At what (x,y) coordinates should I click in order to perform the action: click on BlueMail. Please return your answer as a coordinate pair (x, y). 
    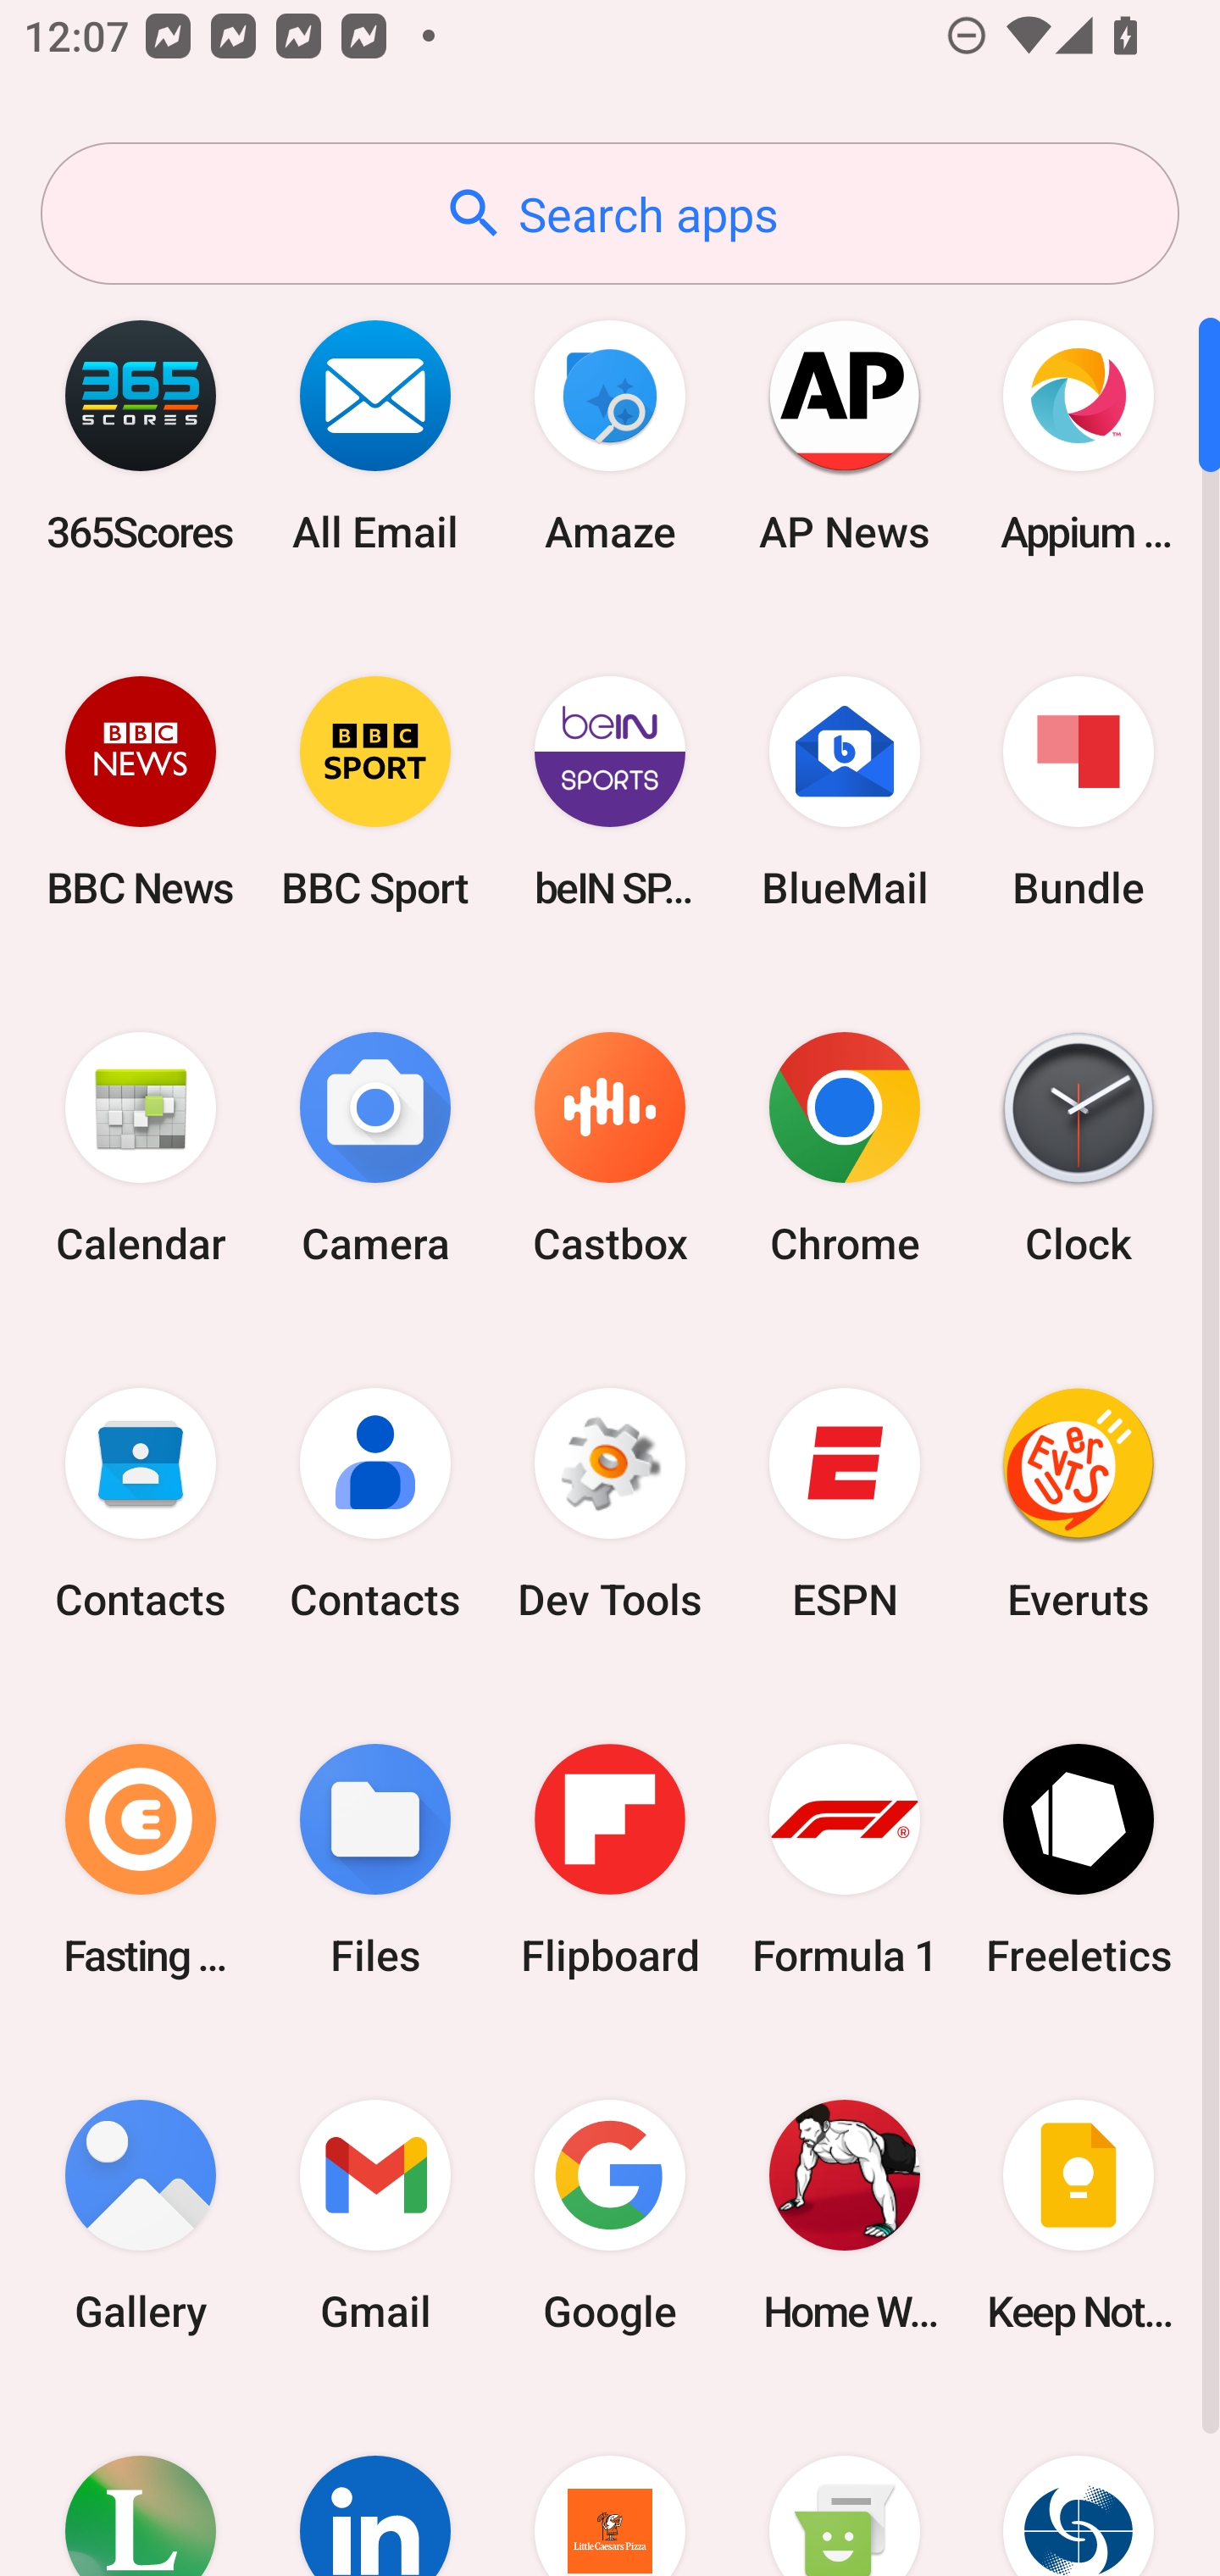
    Looking at the image, I should click on (844, 791).